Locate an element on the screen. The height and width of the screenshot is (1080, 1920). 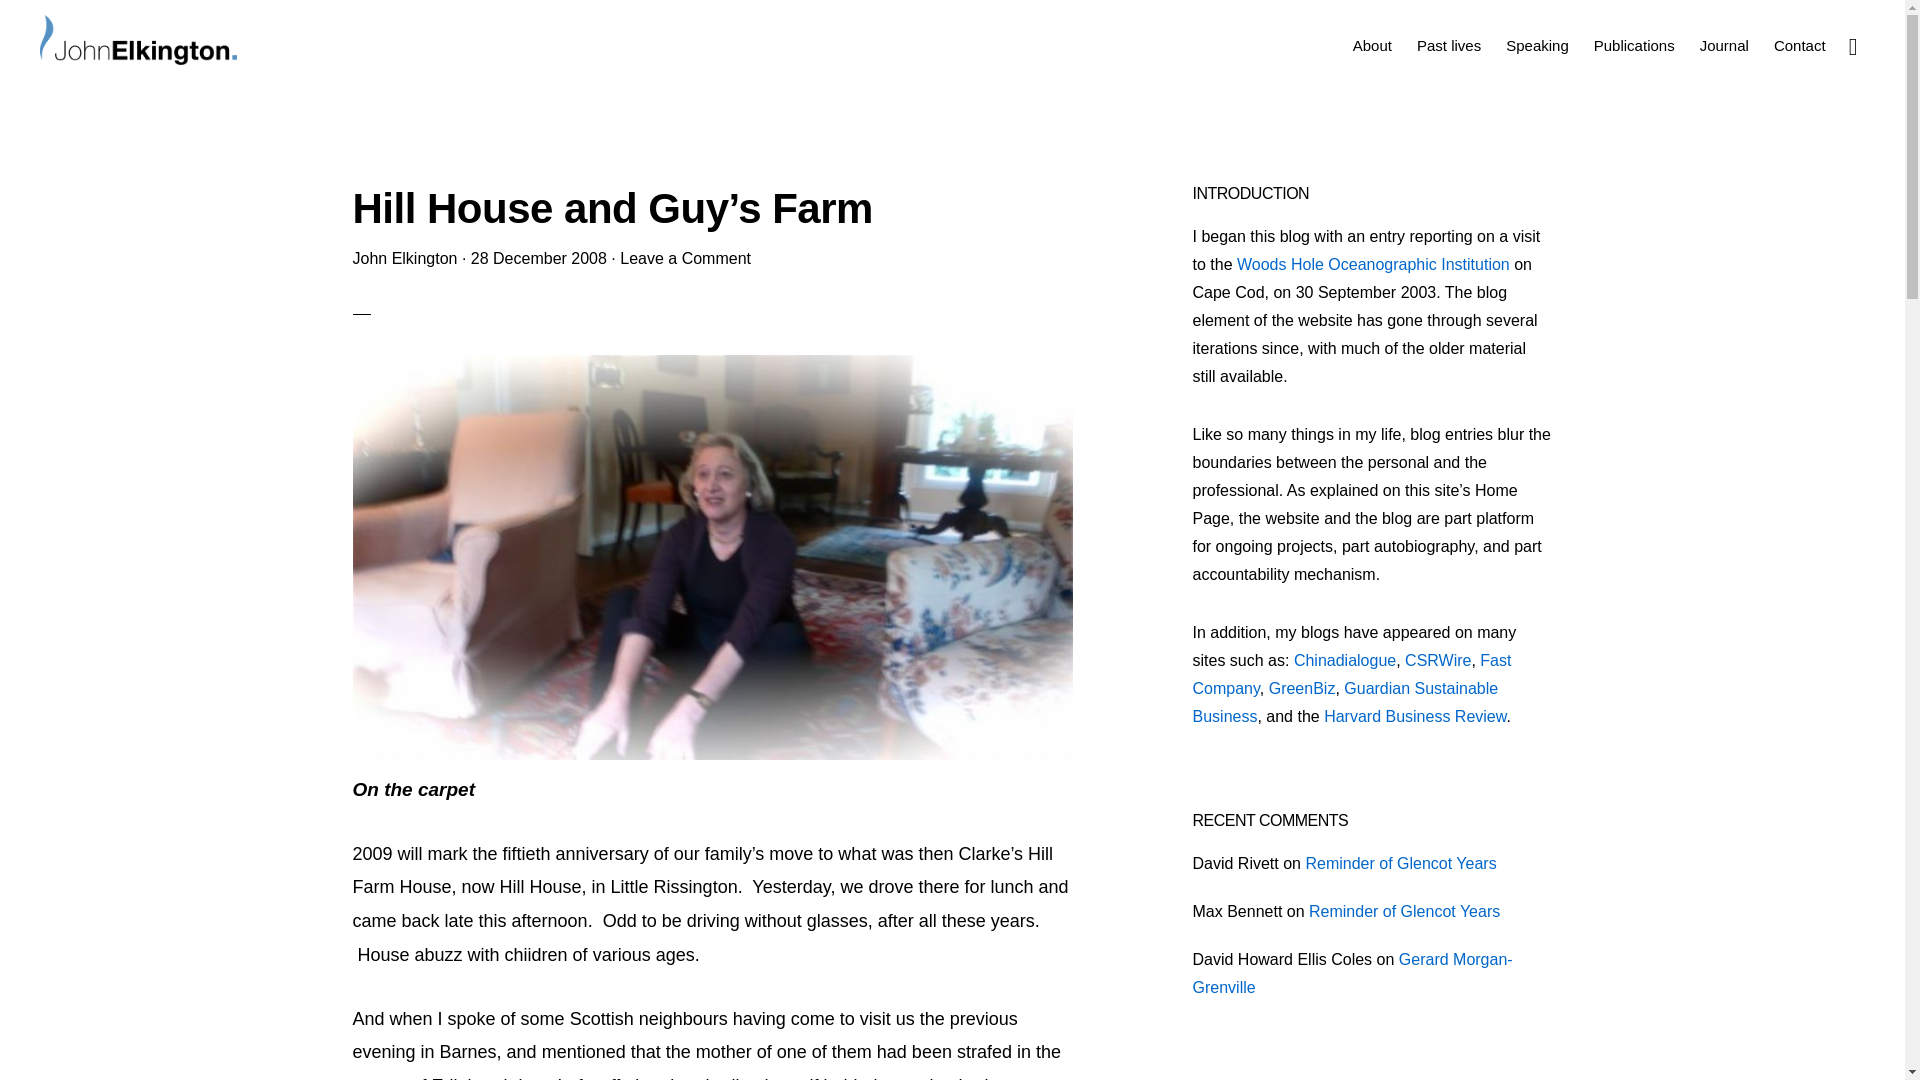
Contact is located at coordinates (1800, 46).